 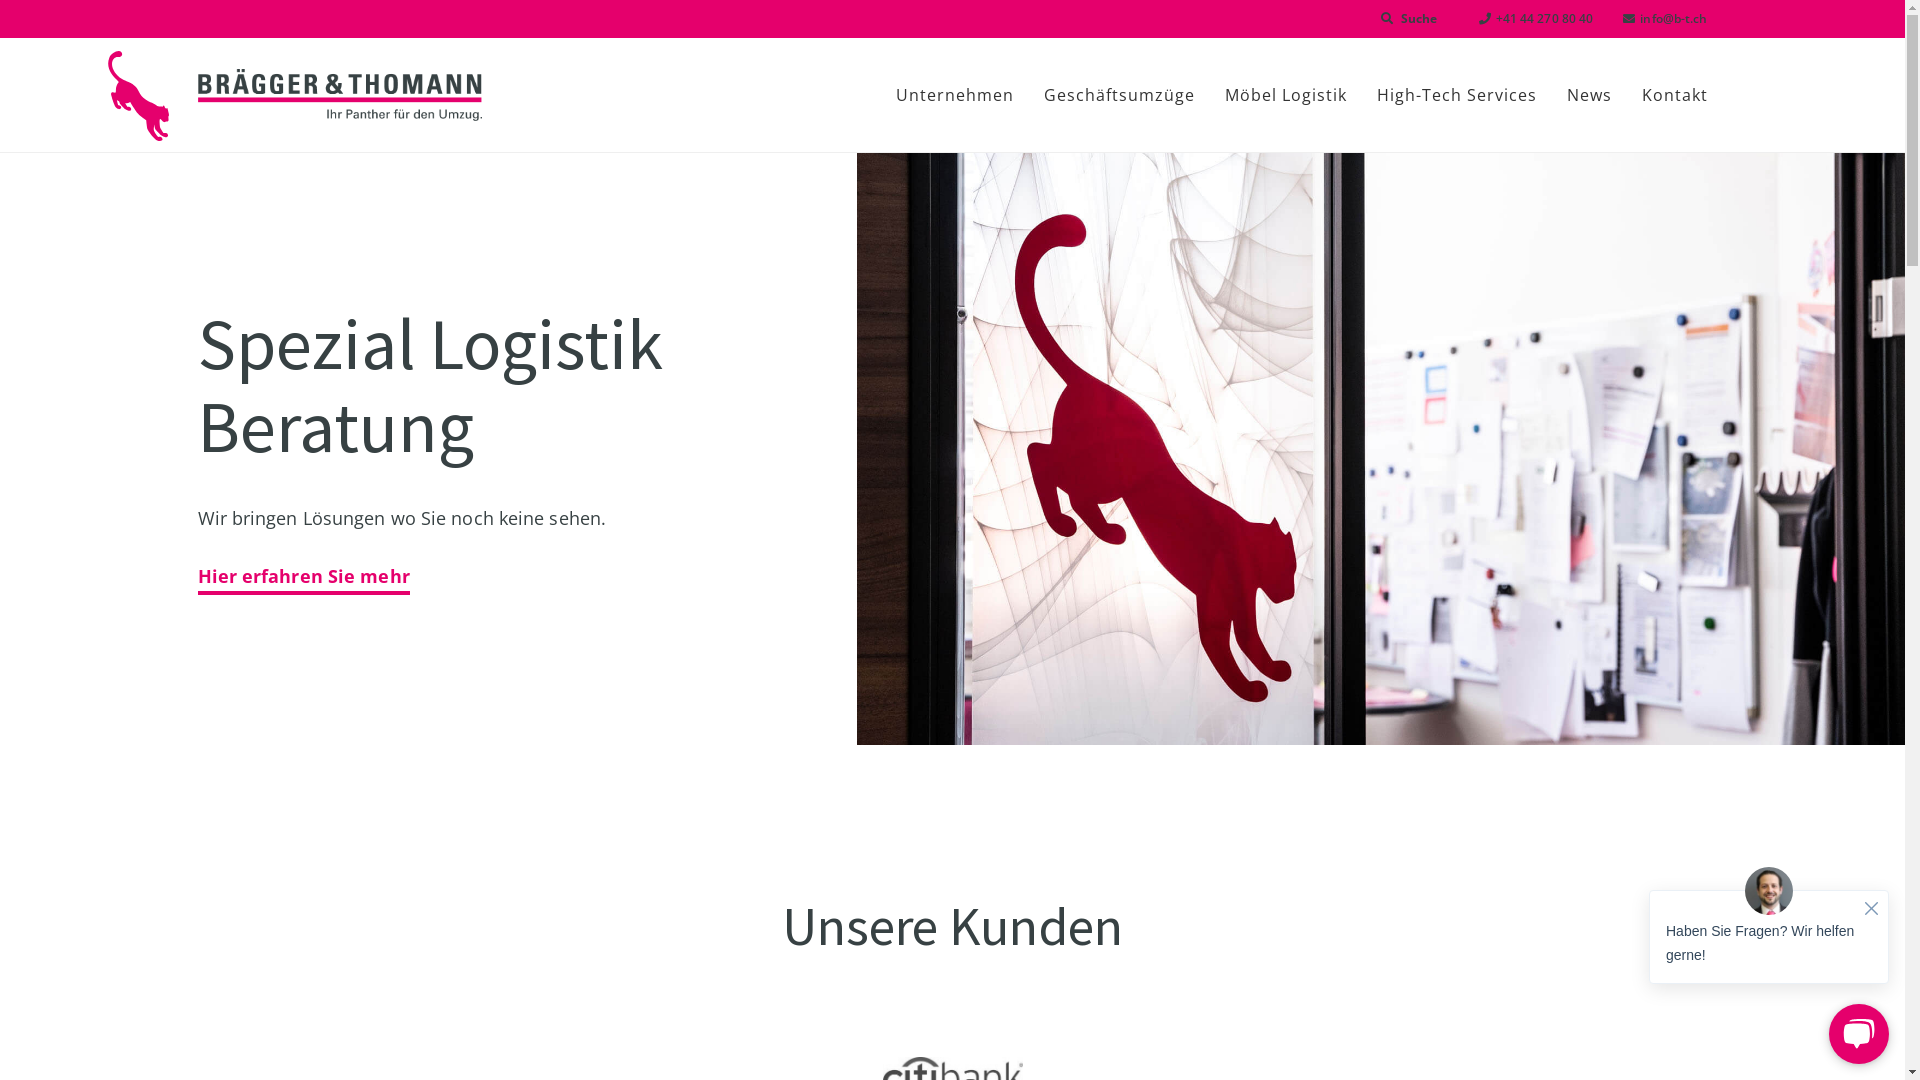 I want to click on Unternehmen, so click(x=954, y=95).